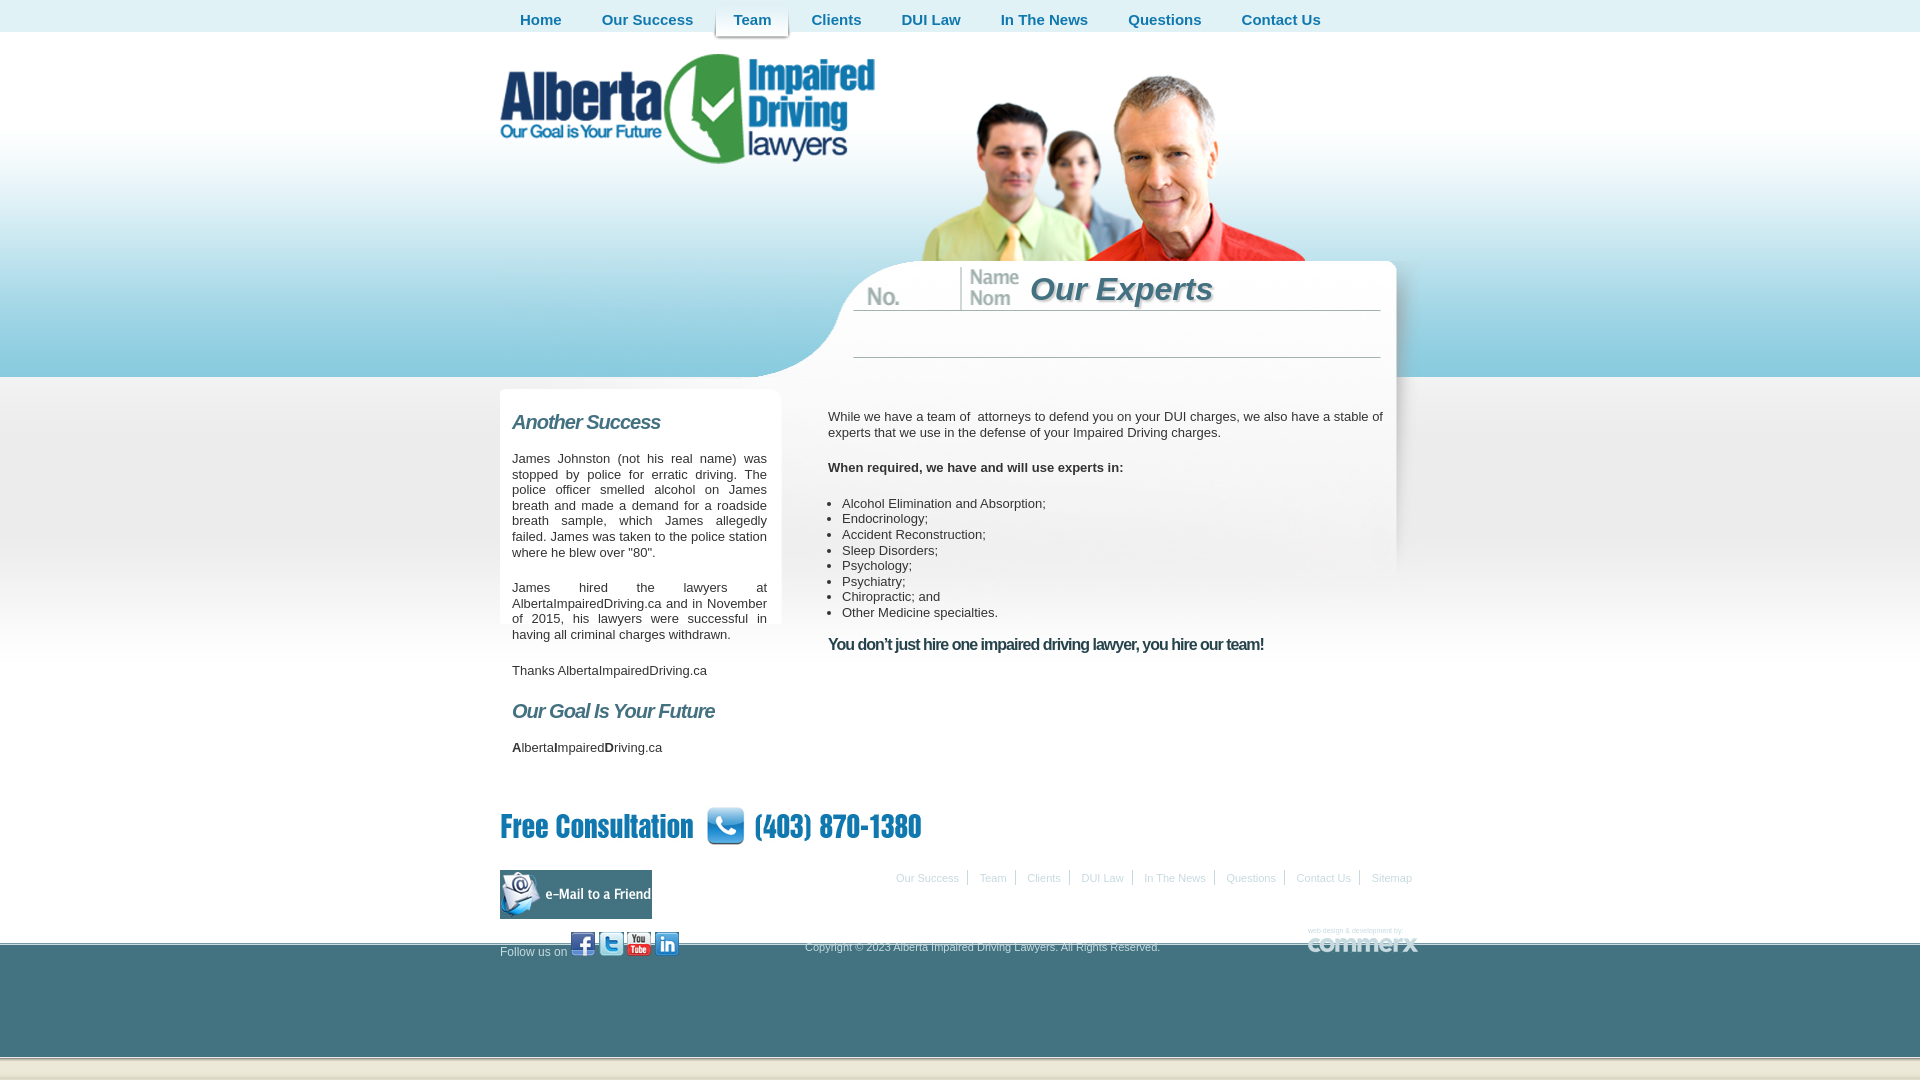 Image resolution: width=1920 pixels, height=1080 pixels. Describe the element at coordinates (928, 878) in the screenshot. I see `Our Success` at that location.